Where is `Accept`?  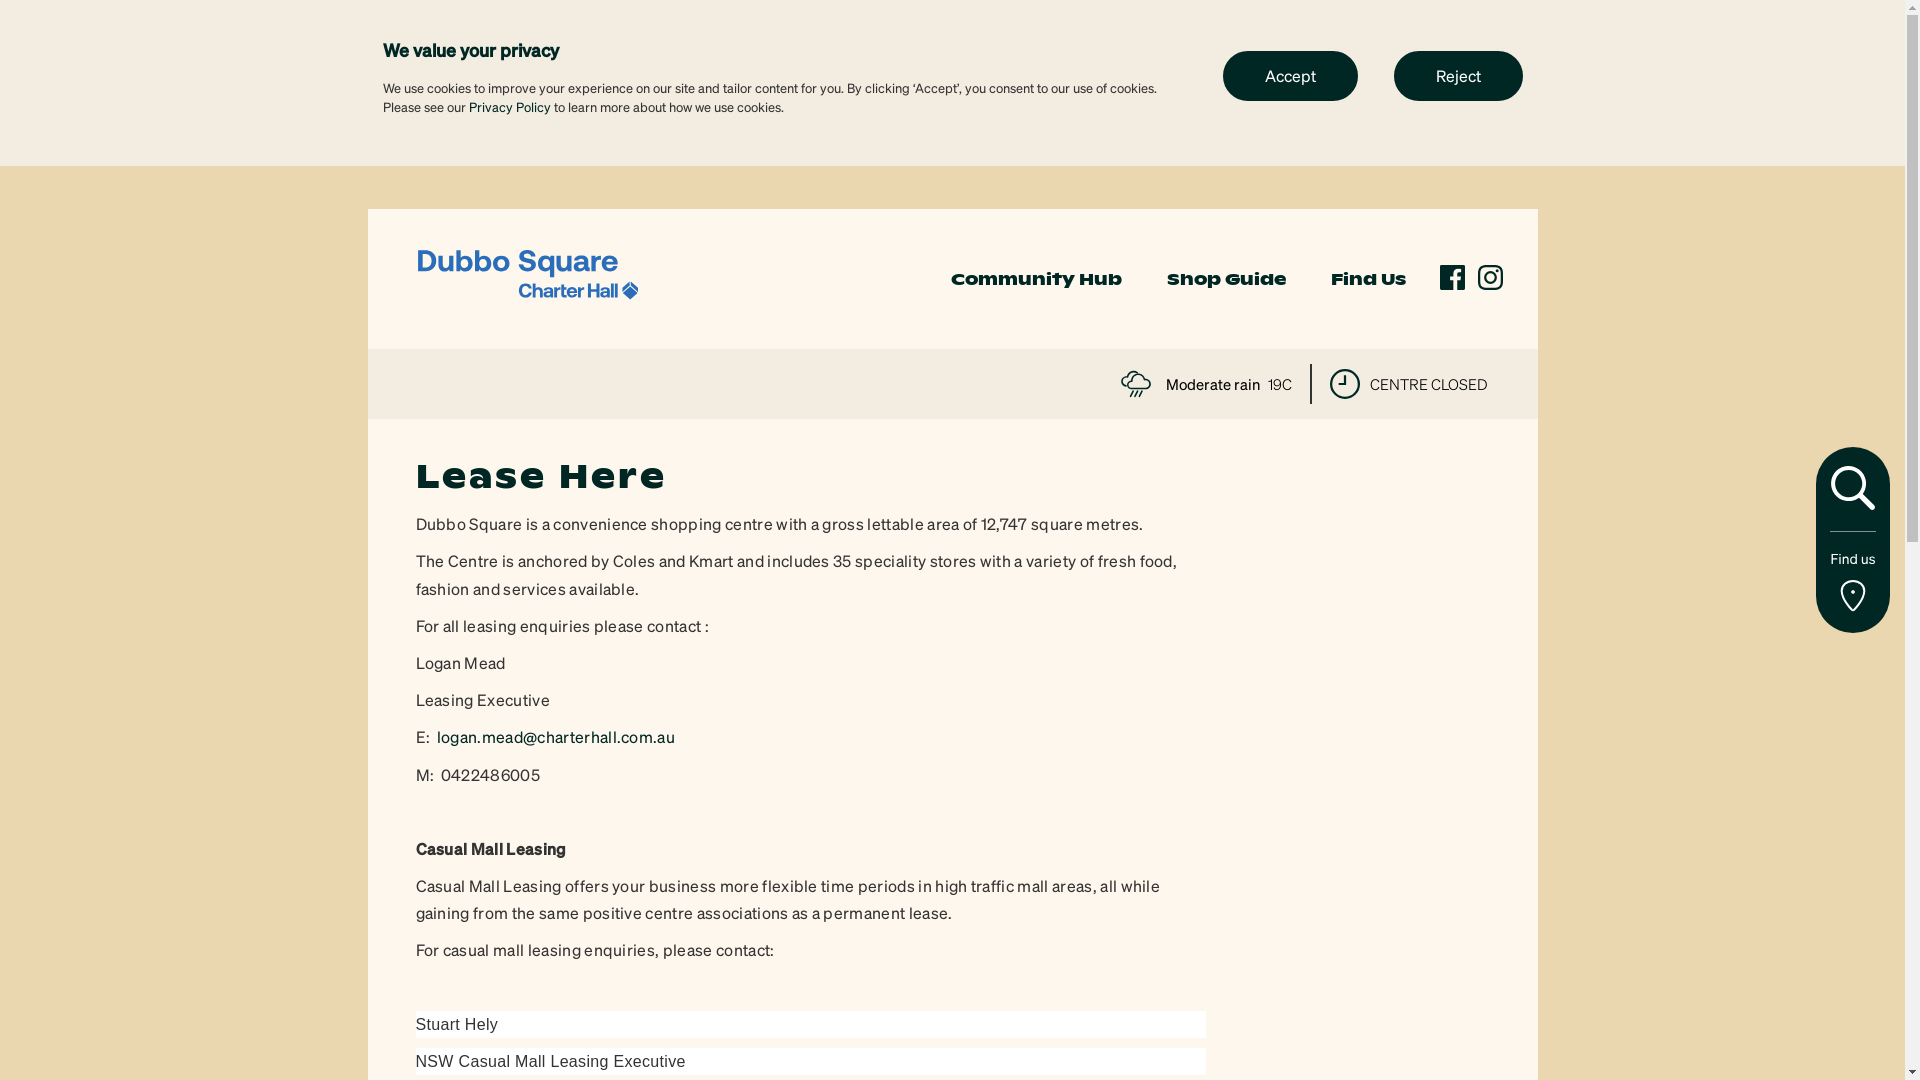 Accept is located at coordinates (1290, 75).